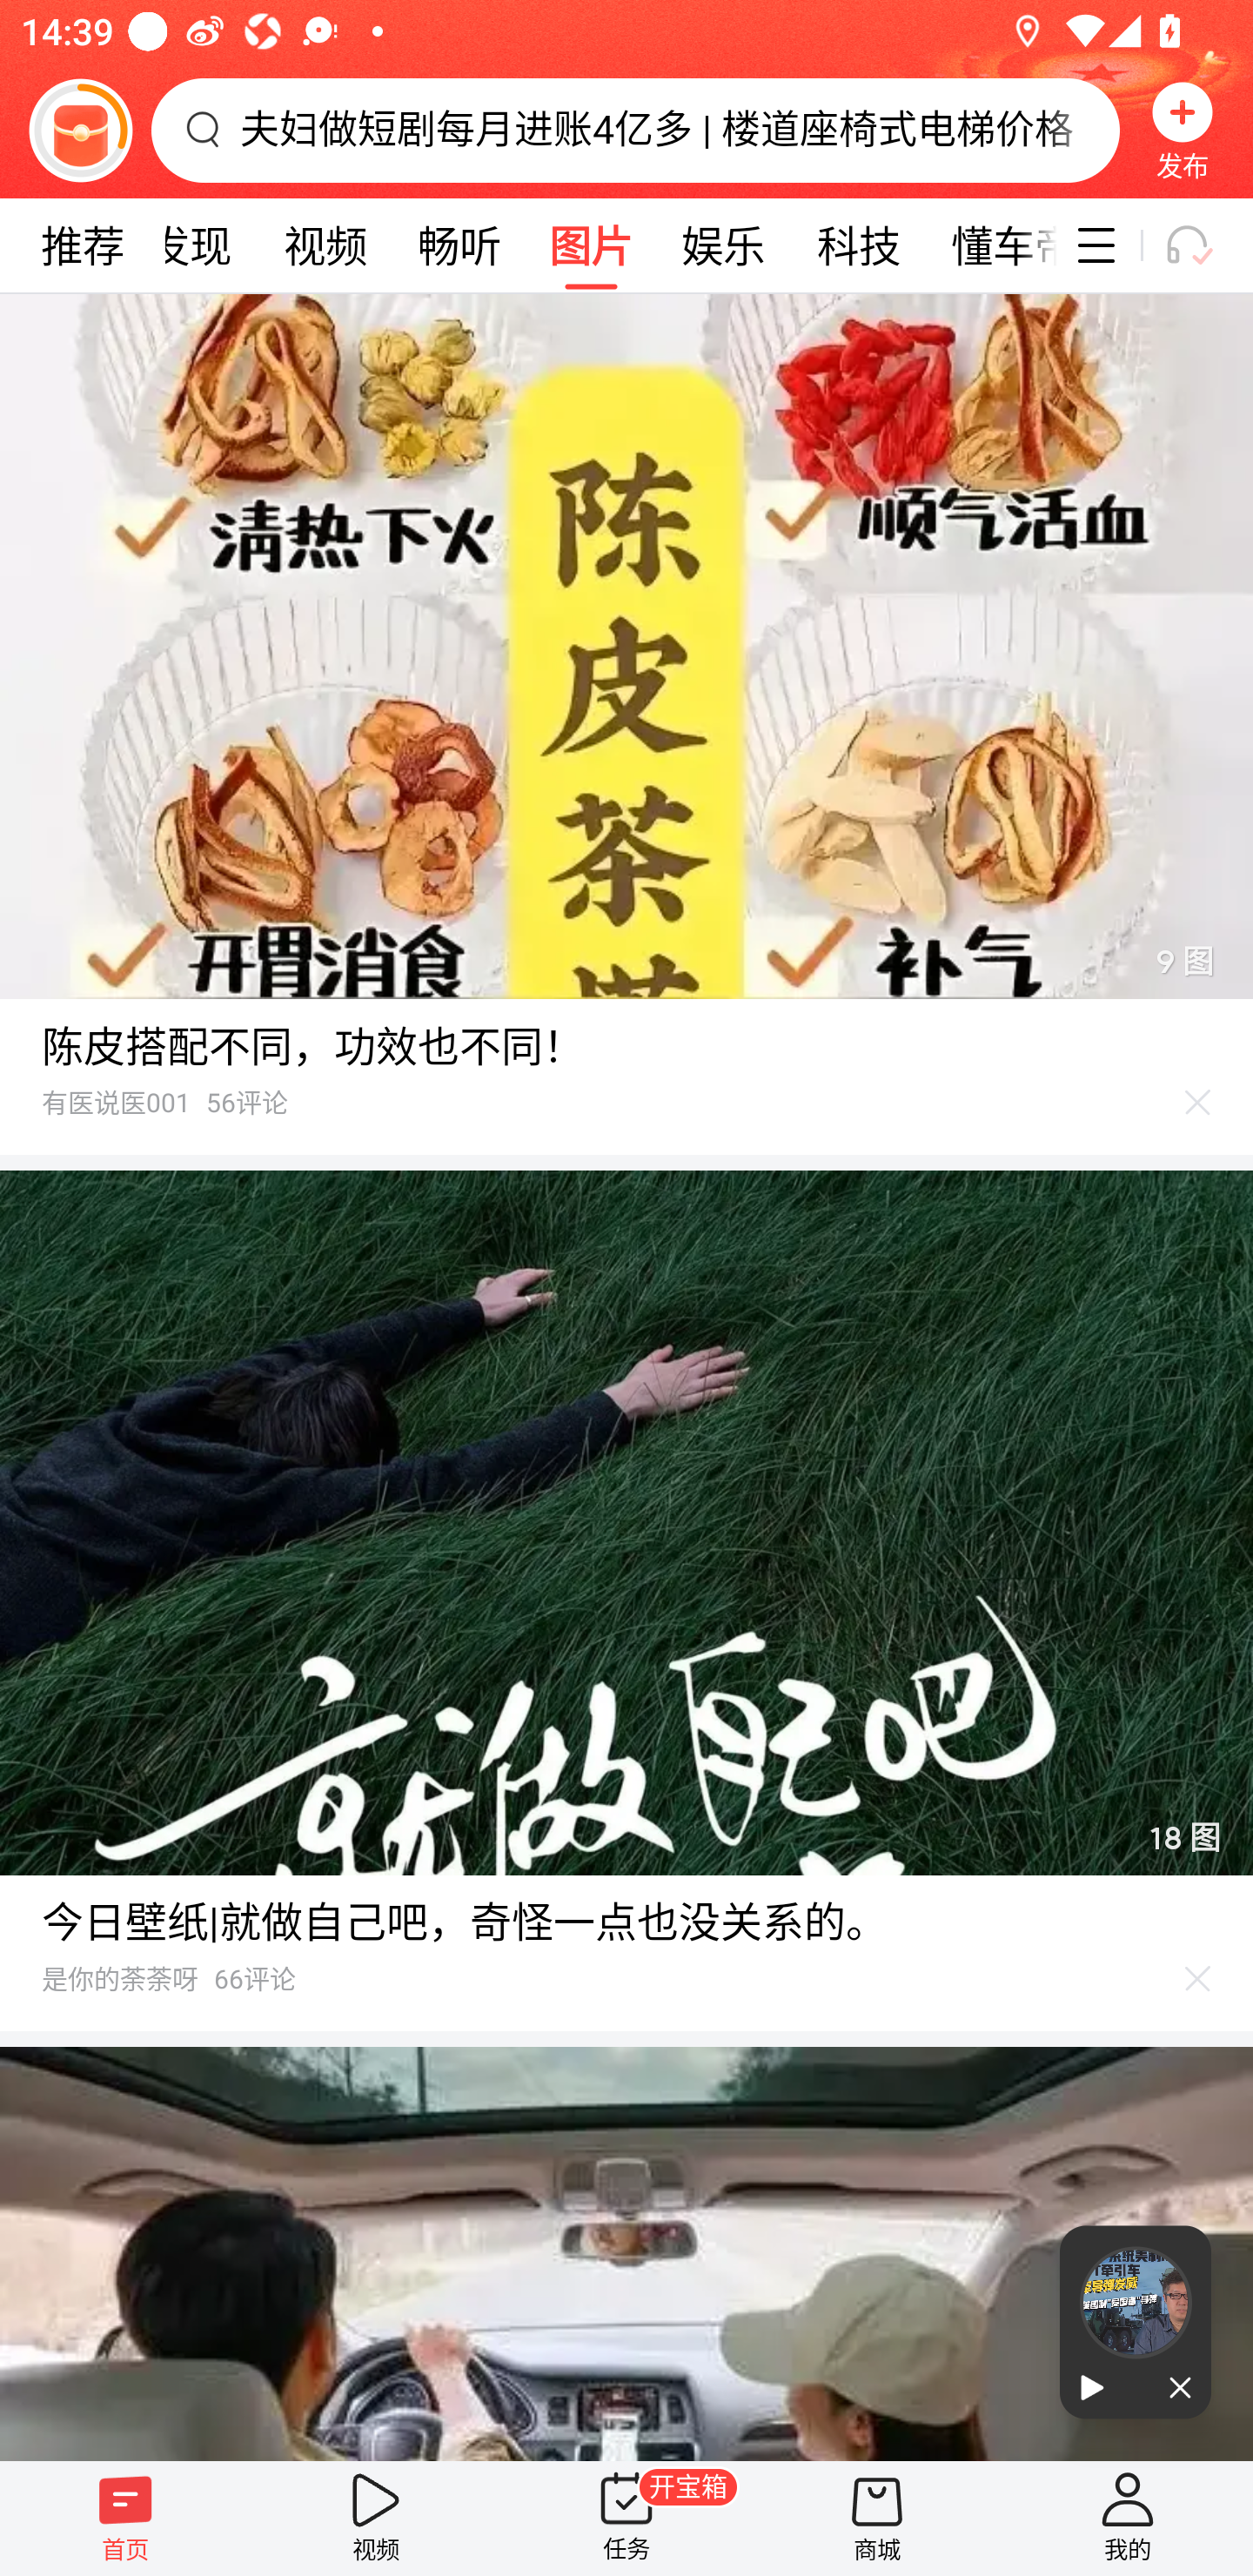 The height and width of the screenshot is (2576, 1253). What do you see at coordinates (1183, 130) in the screenshot?
I see `发布 发布，按钮` at bounding box center [1183, 130].